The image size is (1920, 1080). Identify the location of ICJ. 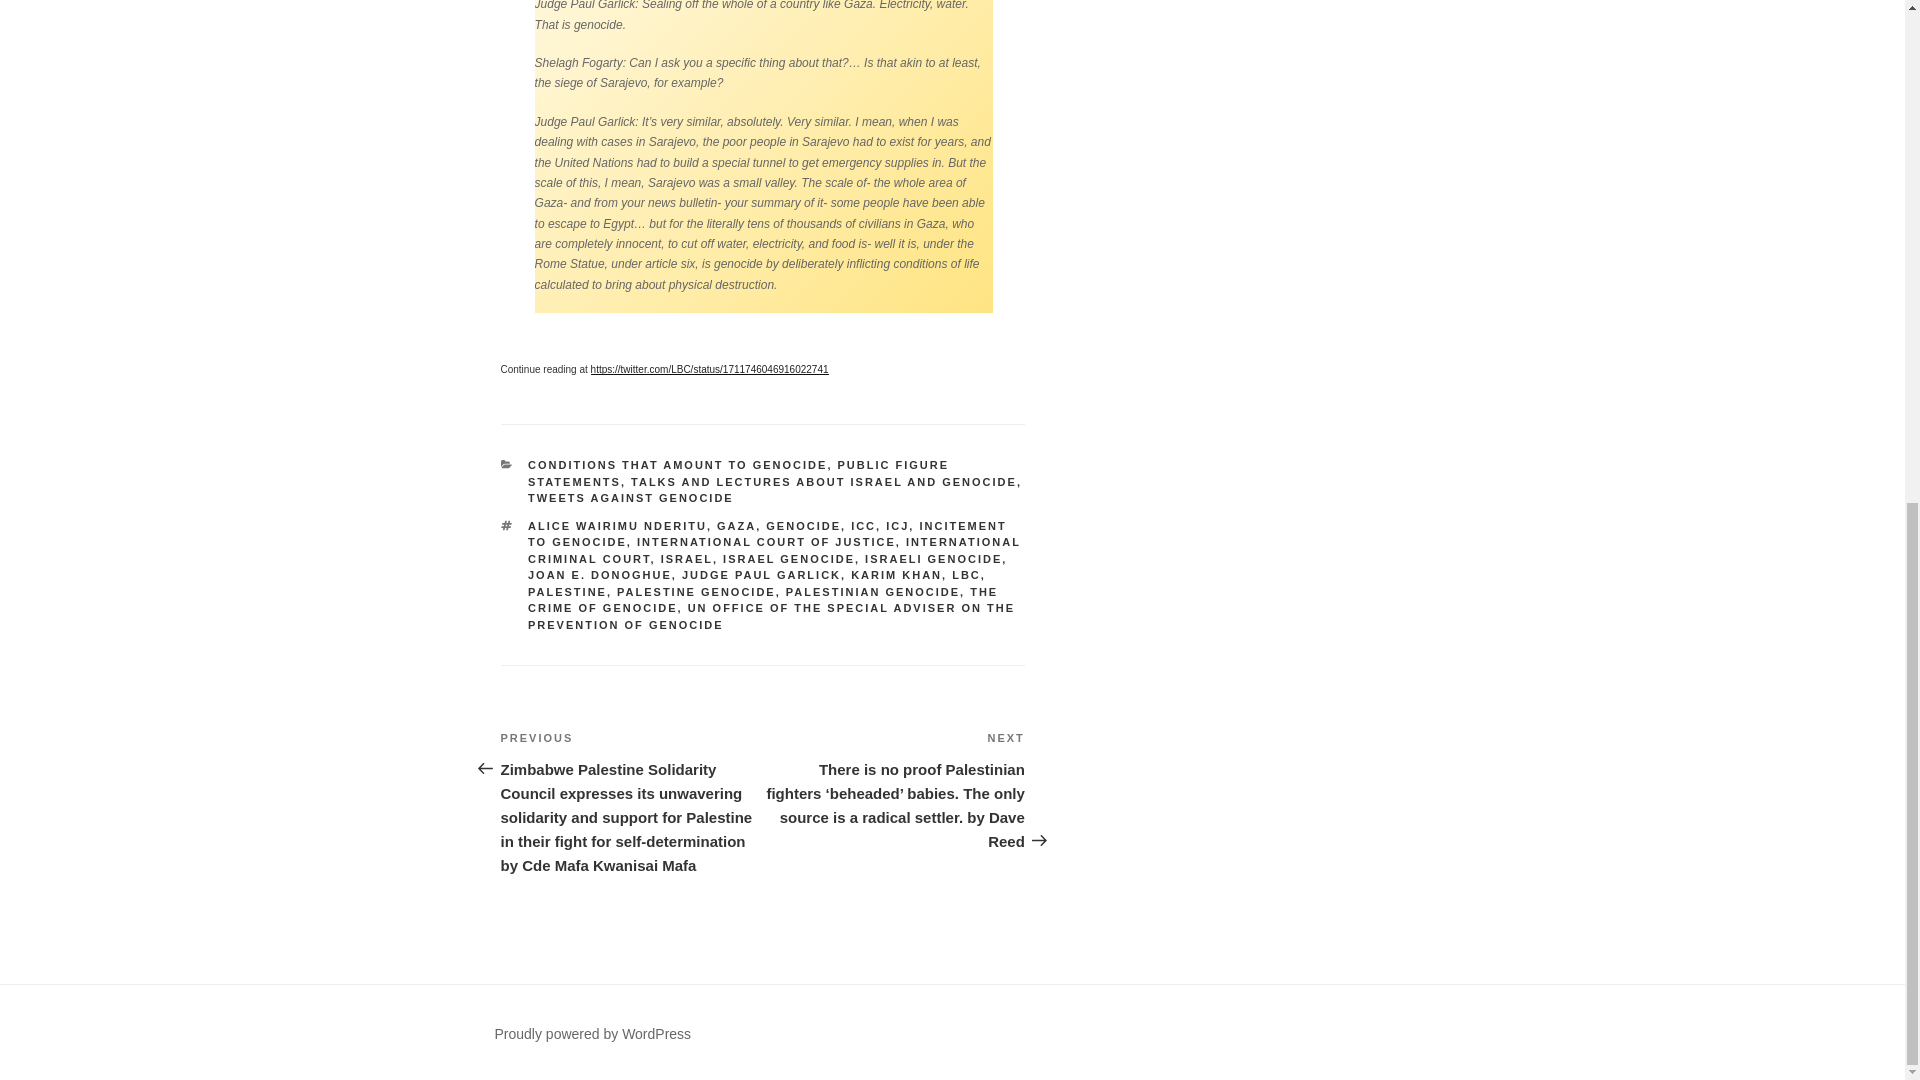
(896, 526).